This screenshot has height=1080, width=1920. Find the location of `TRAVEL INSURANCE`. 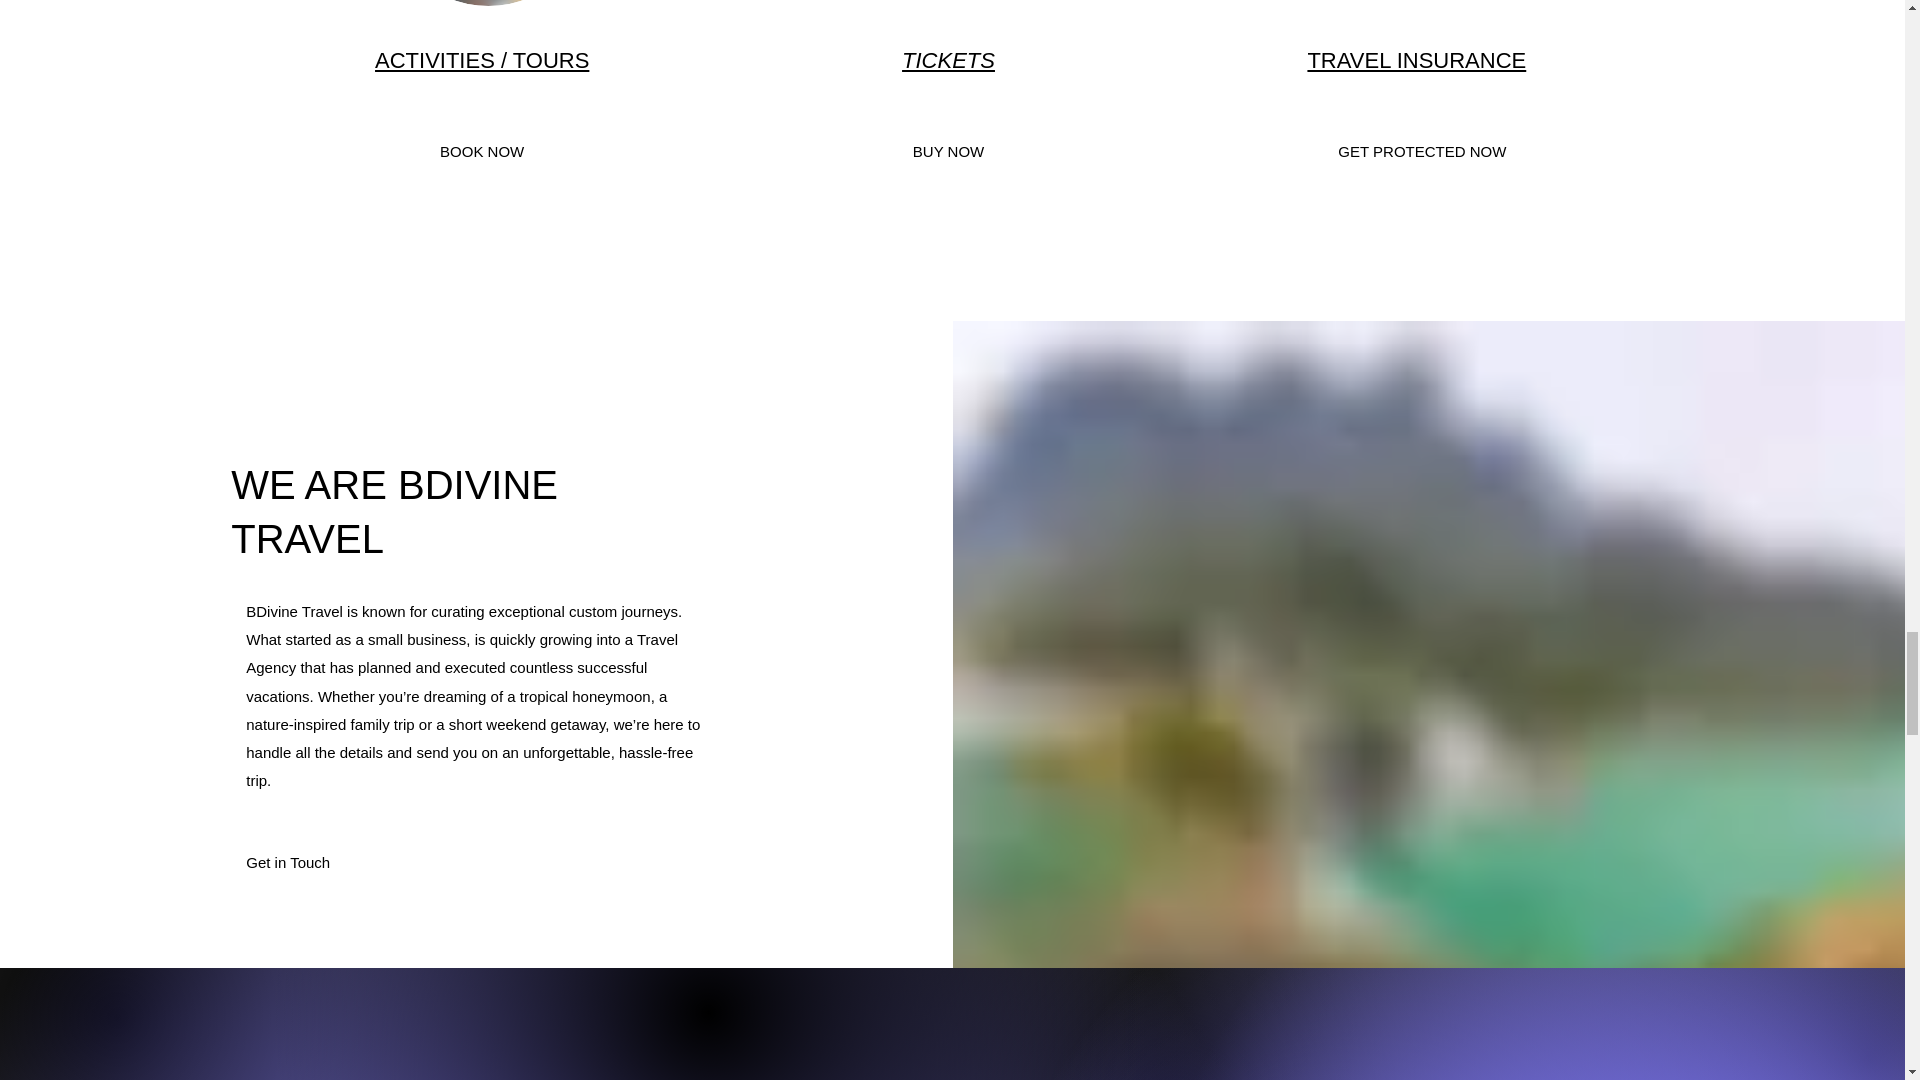

TRAVEL INSURANCE is located at coordinates (1416, 60).